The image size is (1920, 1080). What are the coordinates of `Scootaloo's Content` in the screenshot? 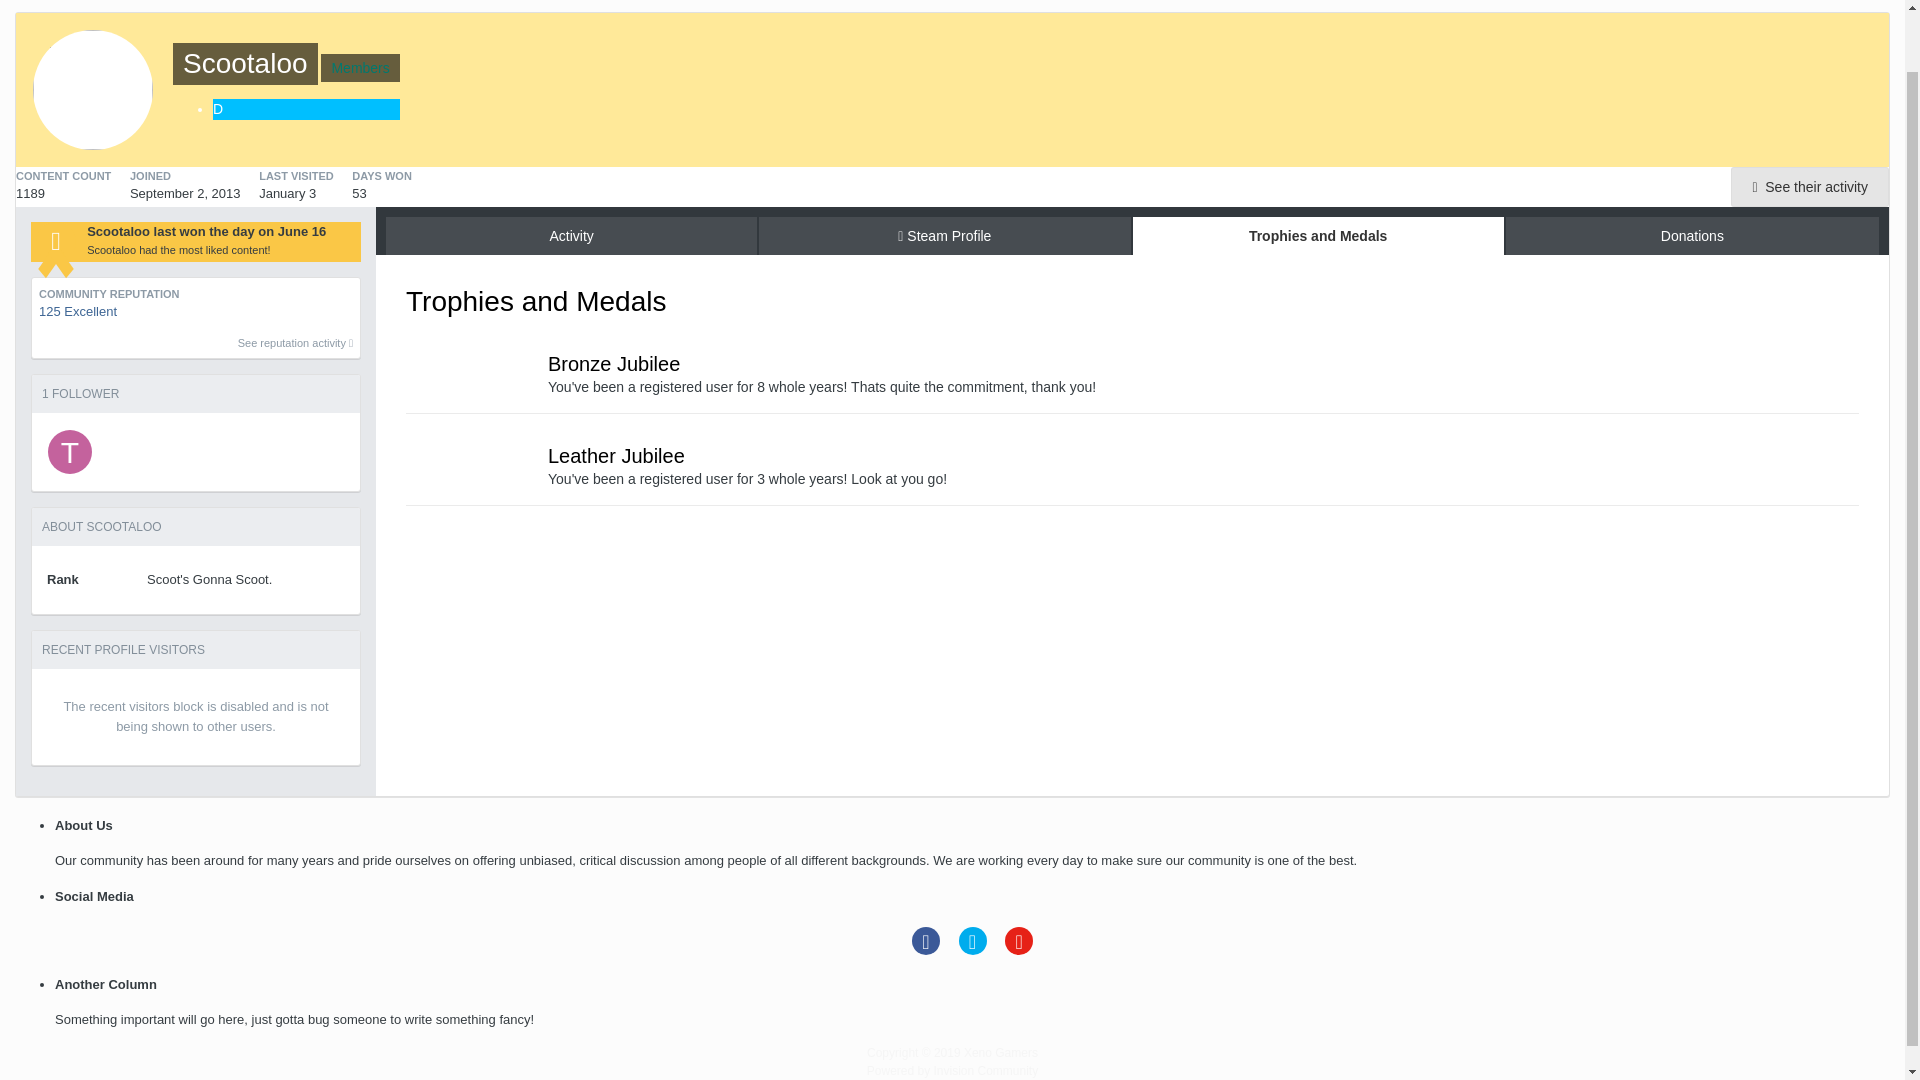 It's located at (1810, 187).